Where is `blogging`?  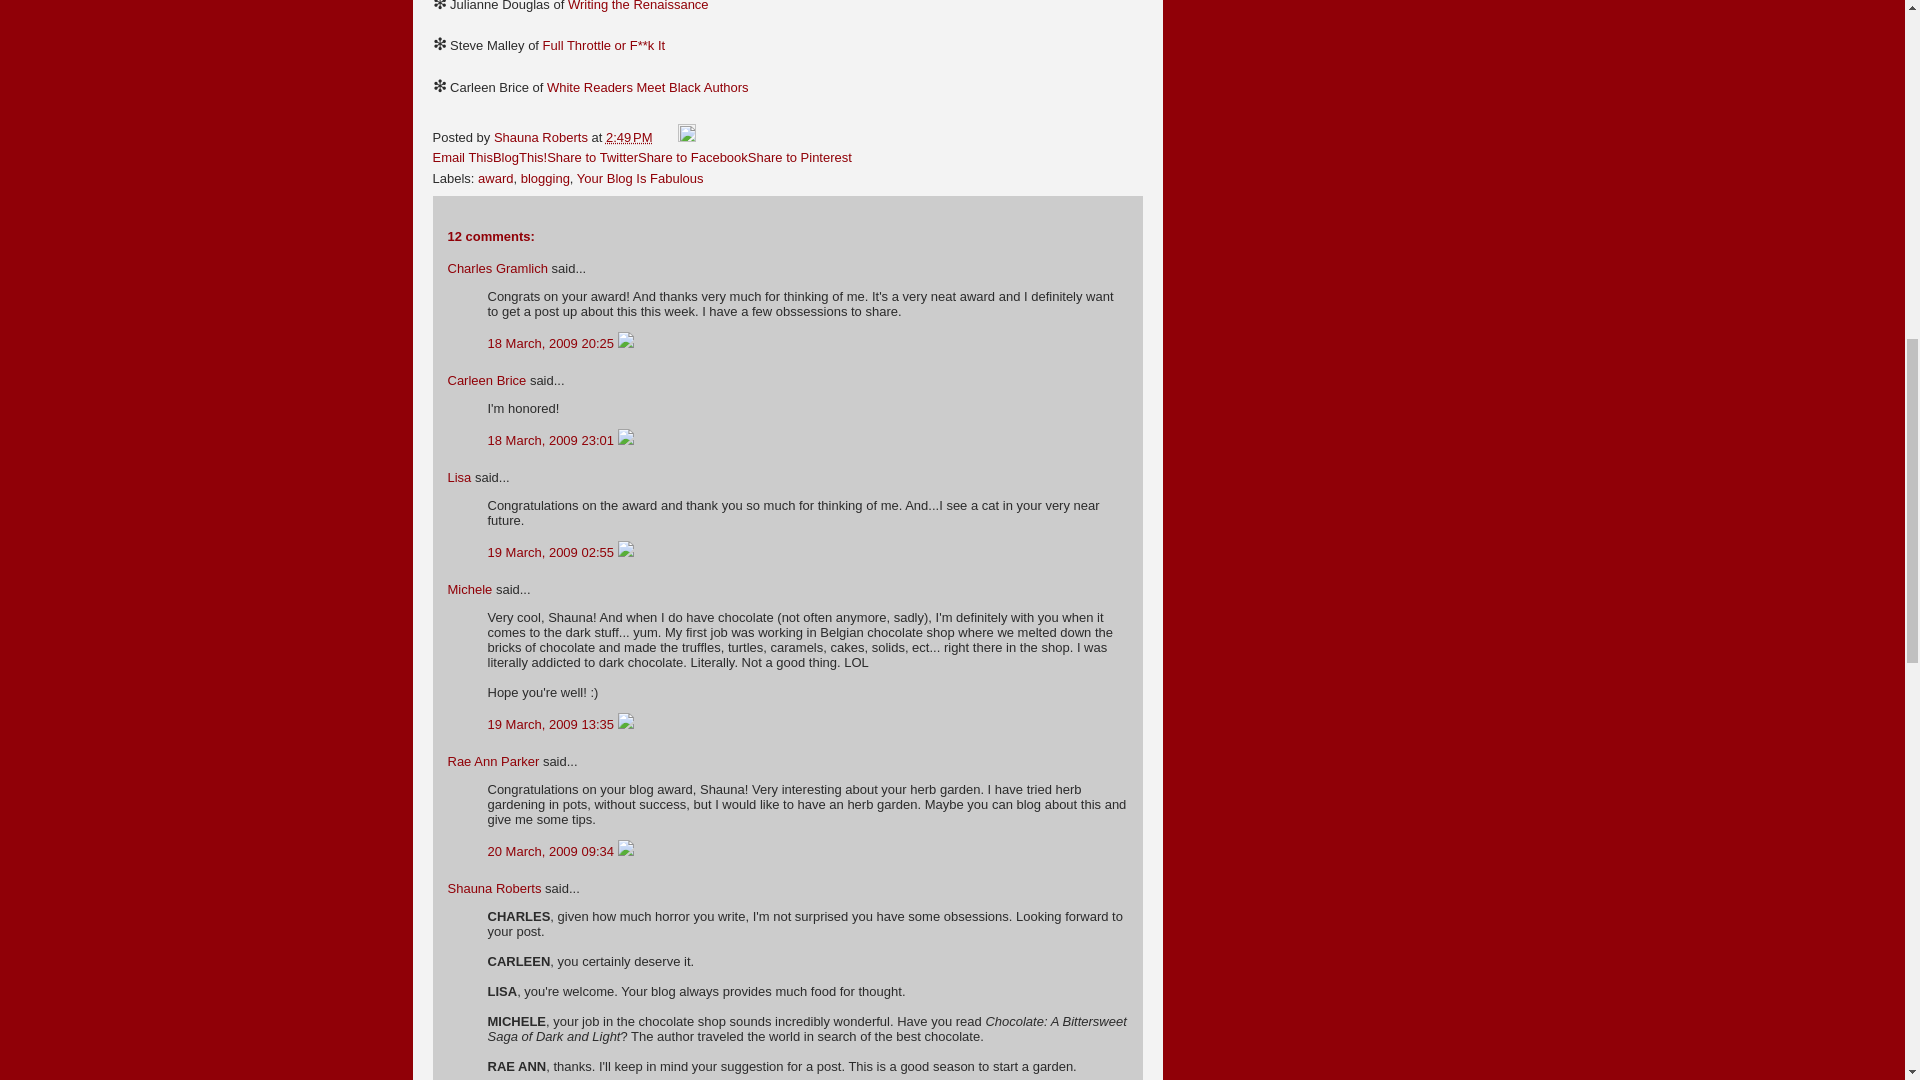
blogging is located at coordinates (545, 178).